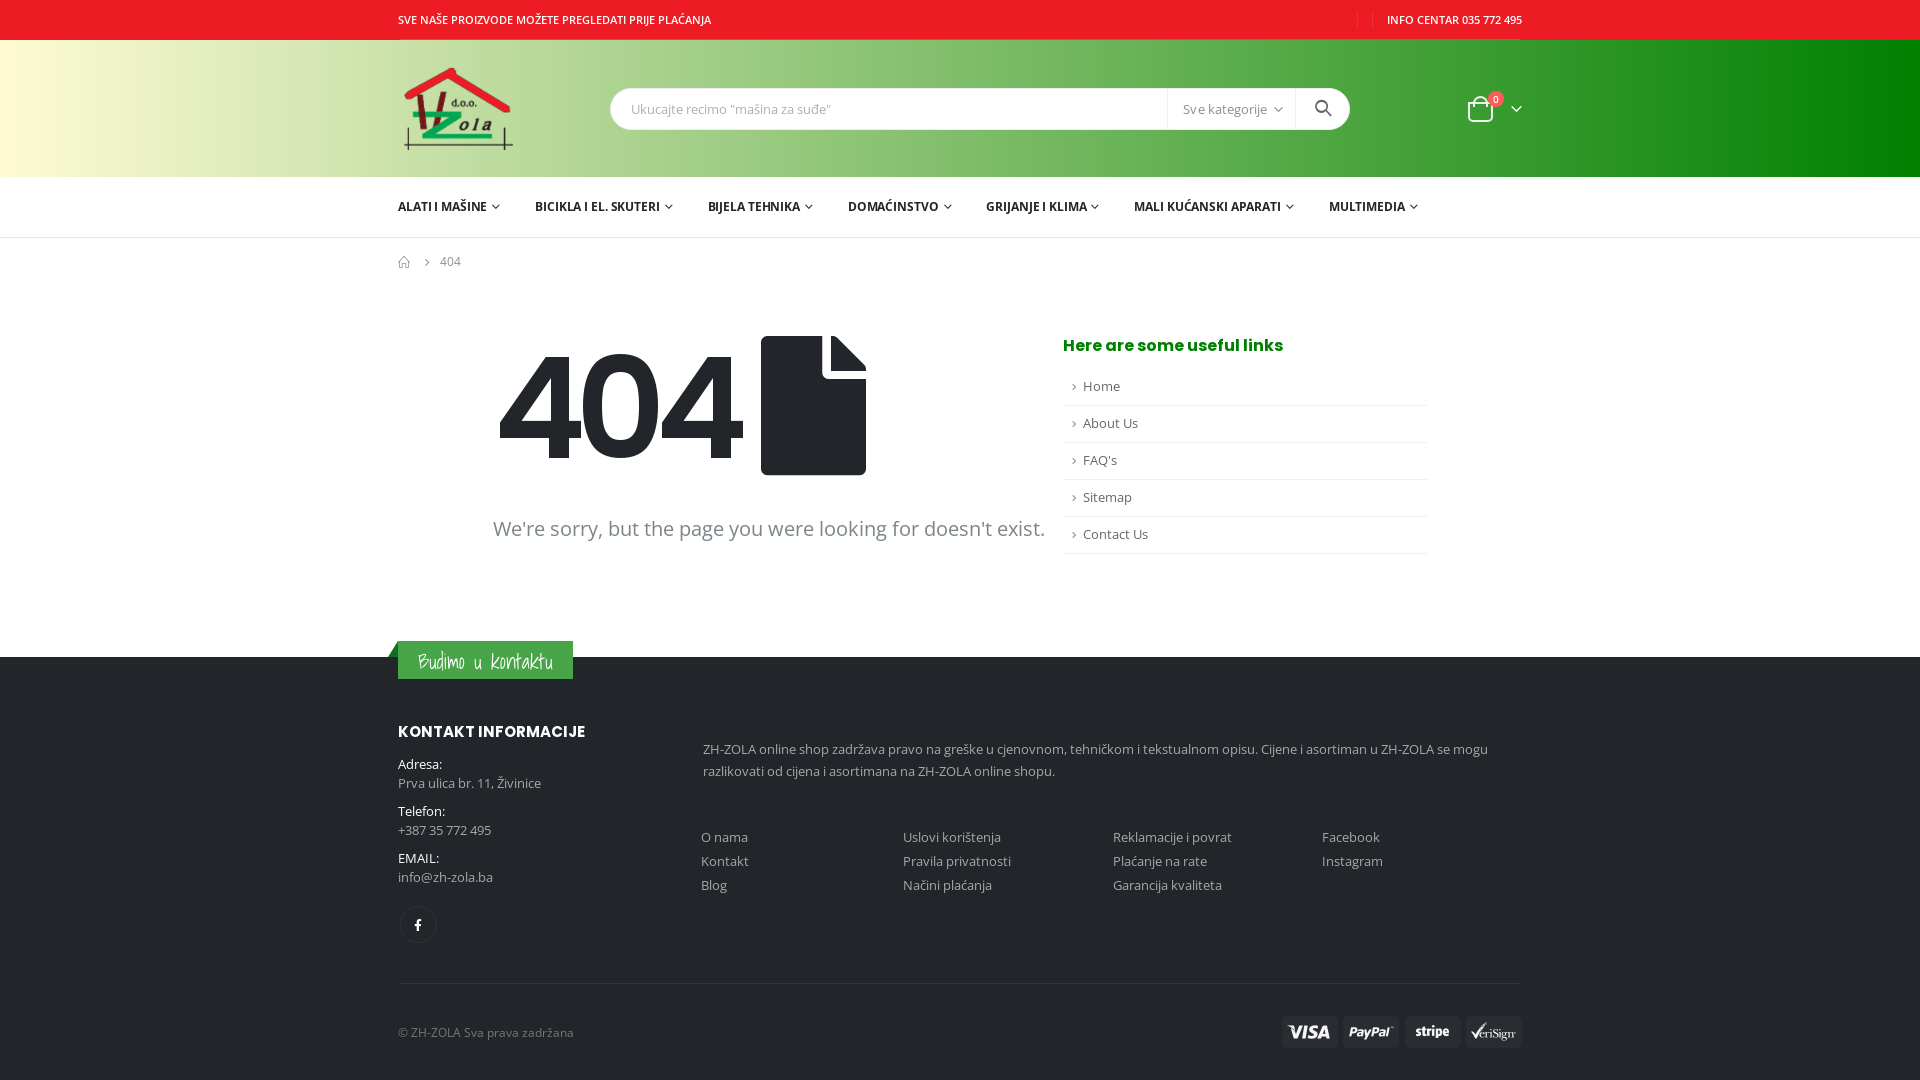 Image resolution: width=1920 pixels, height=1080 pixels. What do you see at coordinates (1245, 388) in the screenshot?
I see `Home` at bounding box center [1245, 388].